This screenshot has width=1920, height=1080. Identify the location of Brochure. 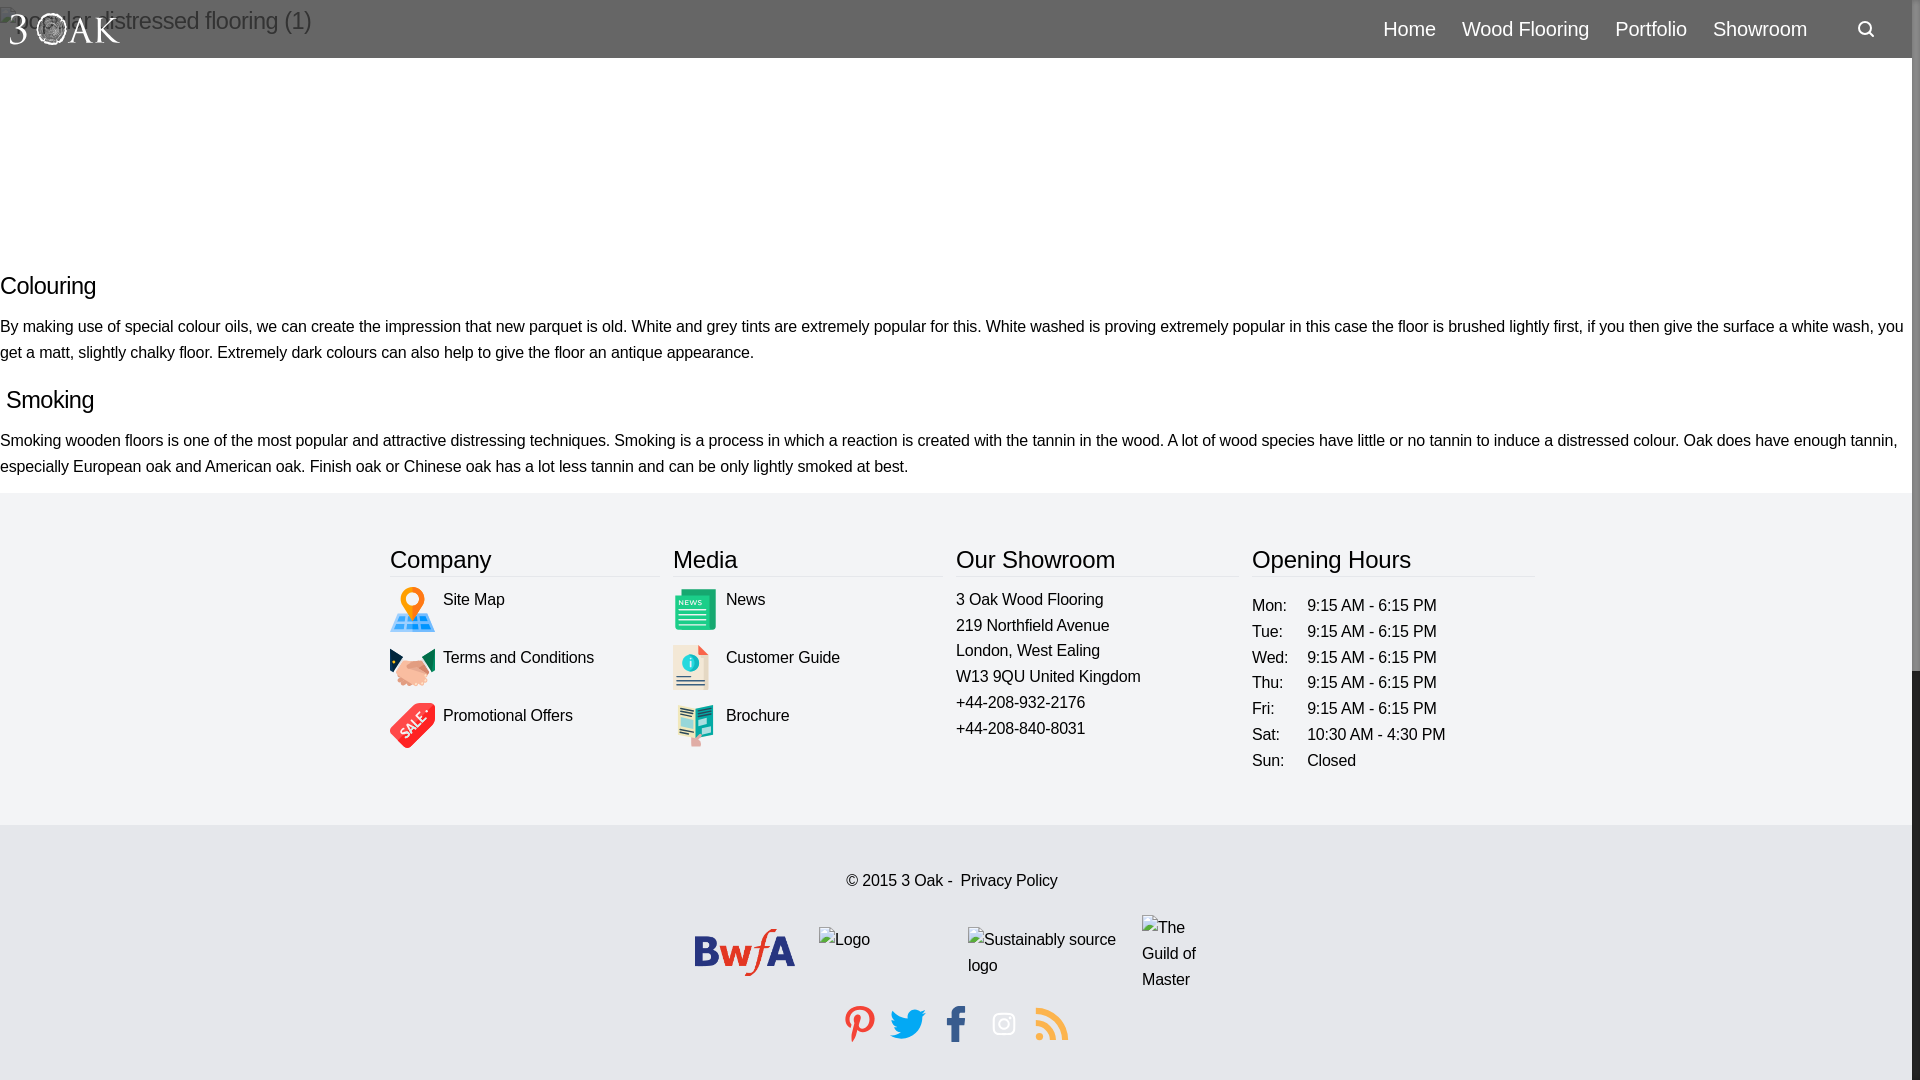
(731, 726).